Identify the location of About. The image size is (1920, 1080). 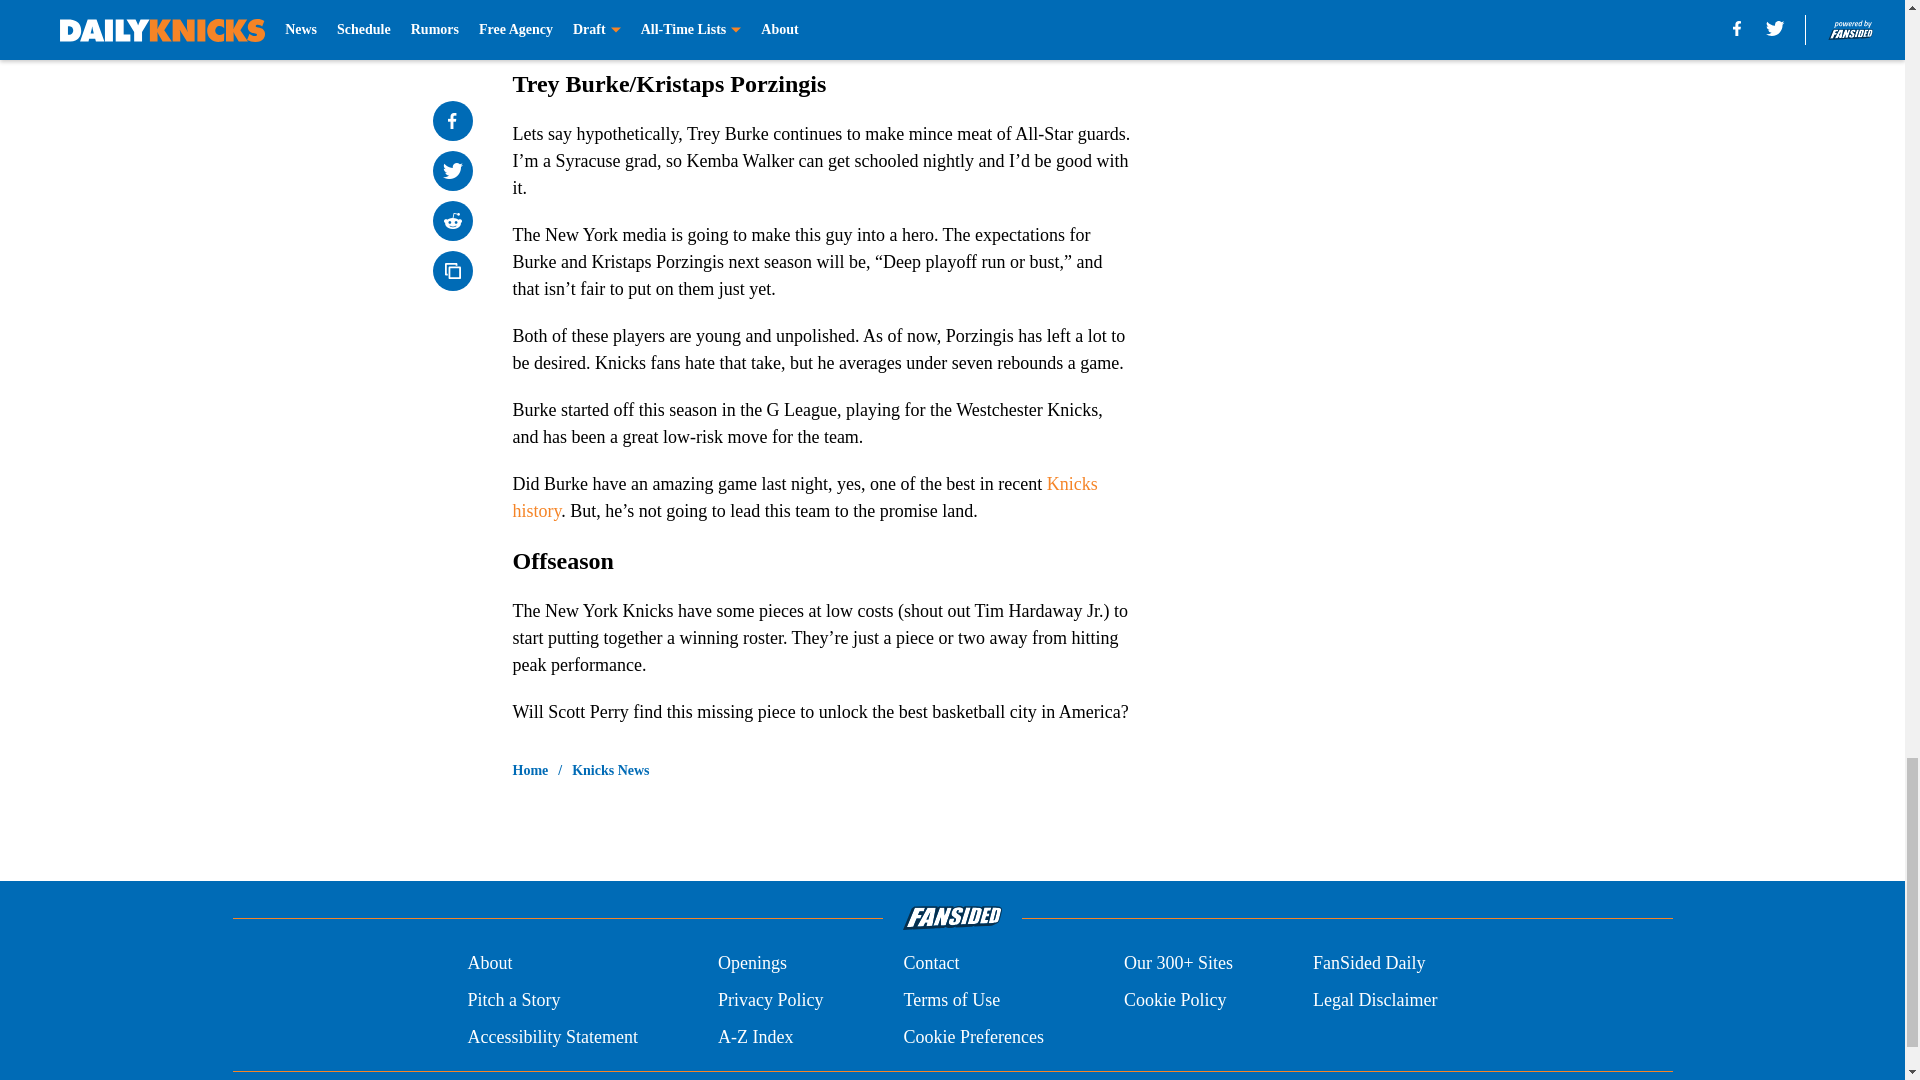
(489, 964).